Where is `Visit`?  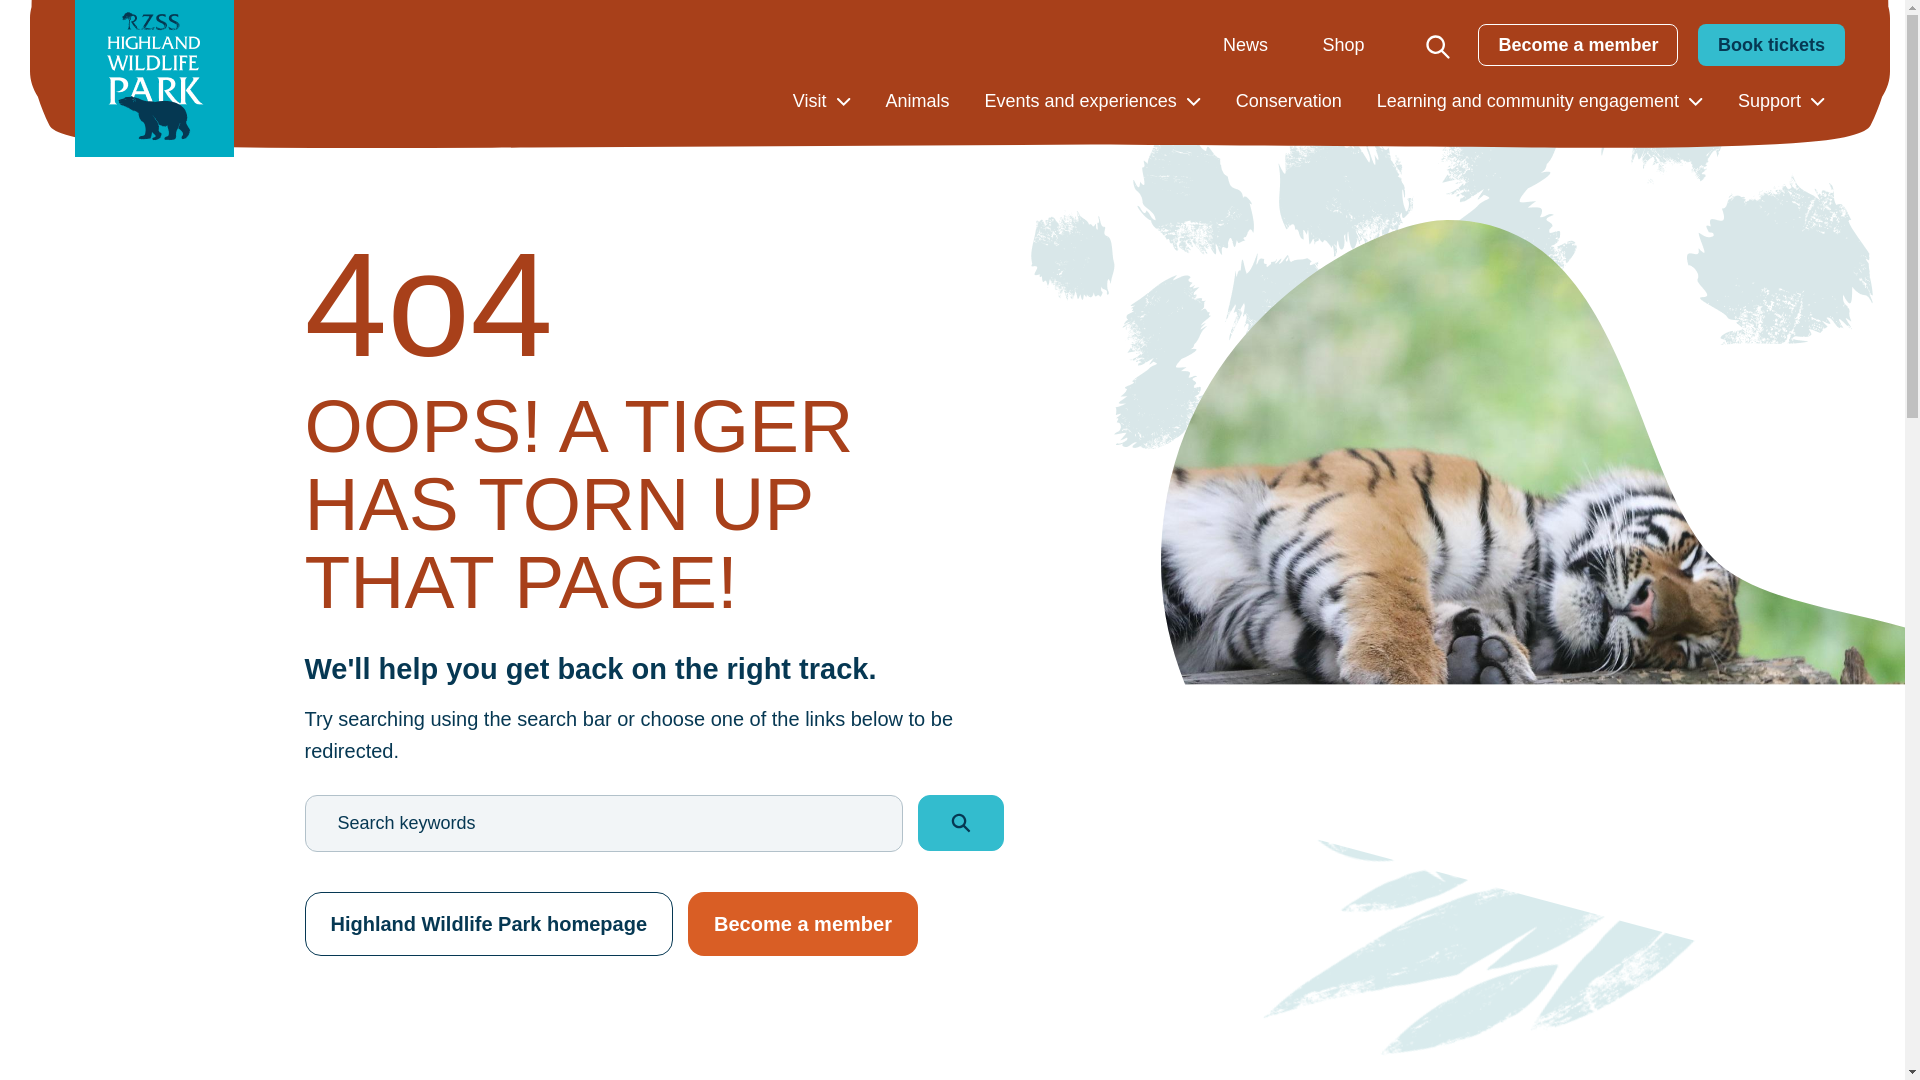
Visit is located at coordinates (810, 100).